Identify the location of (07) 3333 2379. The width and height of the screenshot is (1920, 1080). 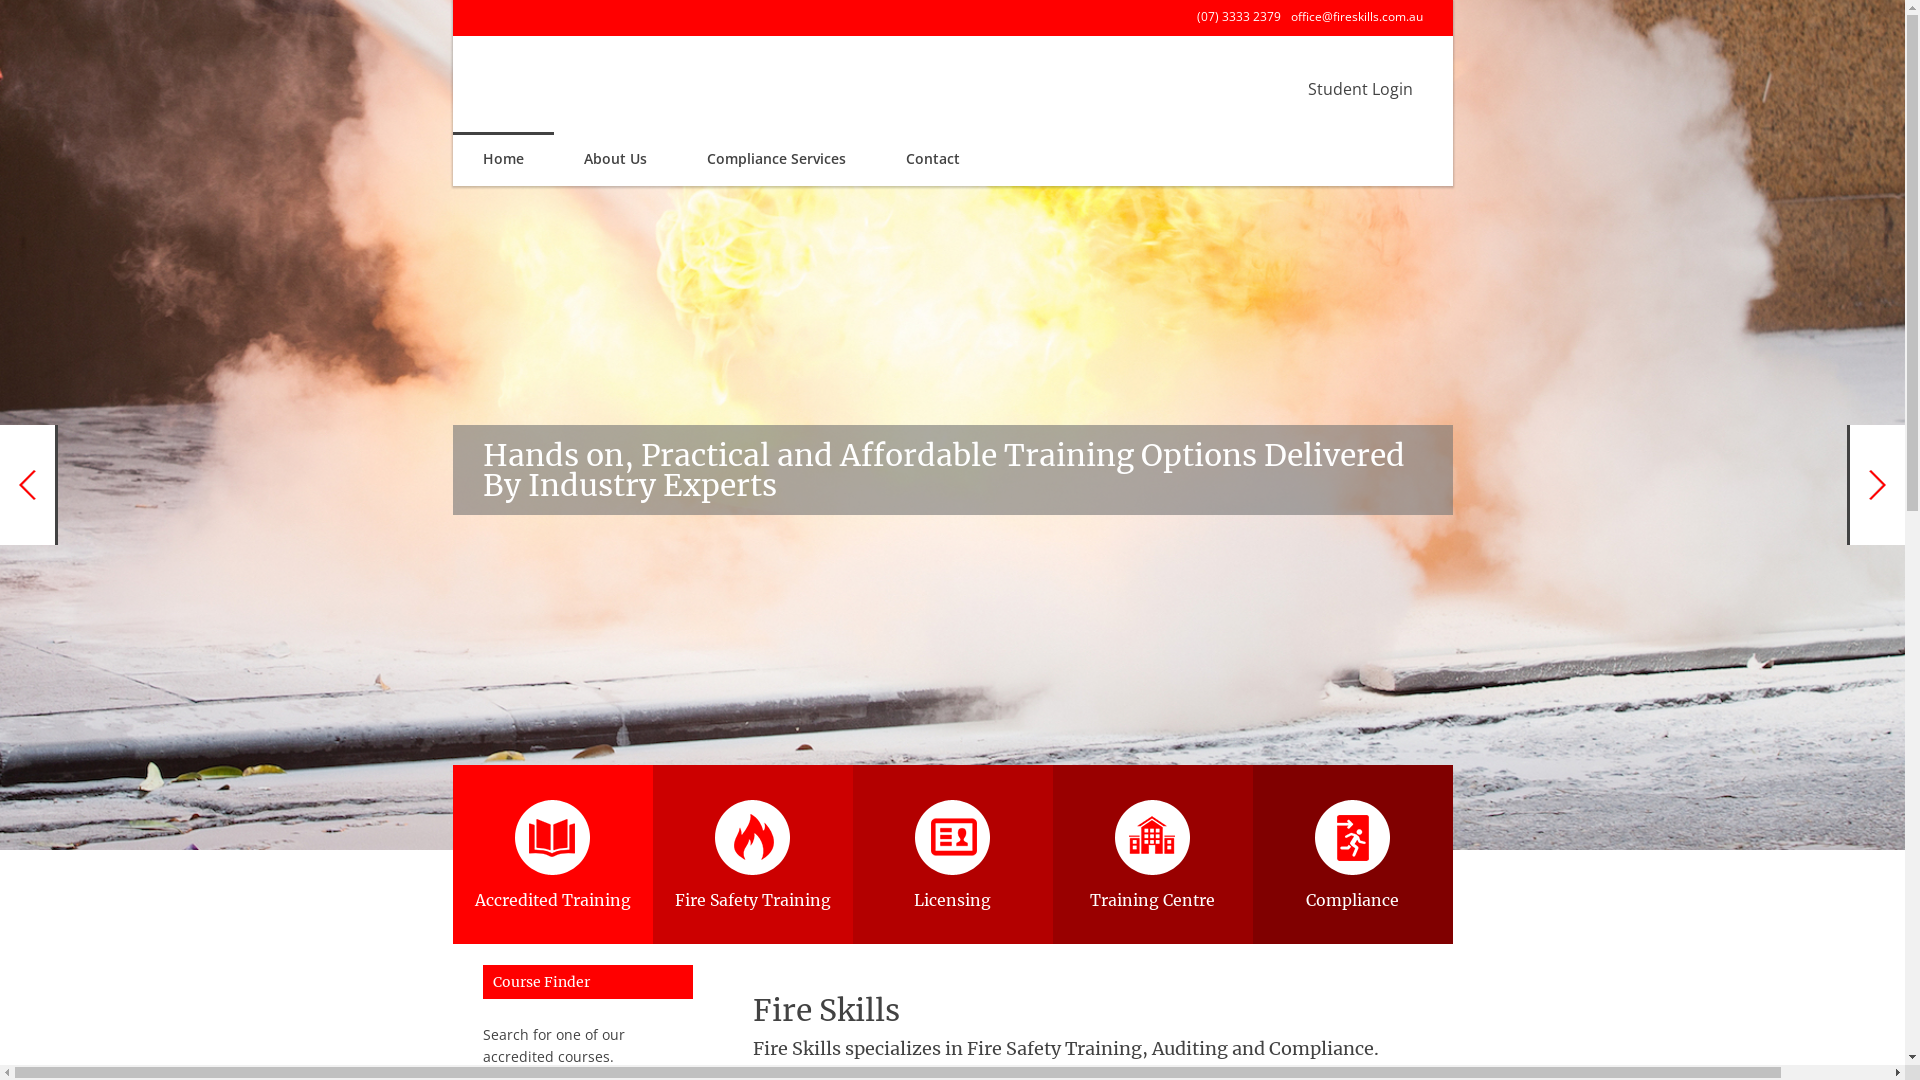
(1238, 16).